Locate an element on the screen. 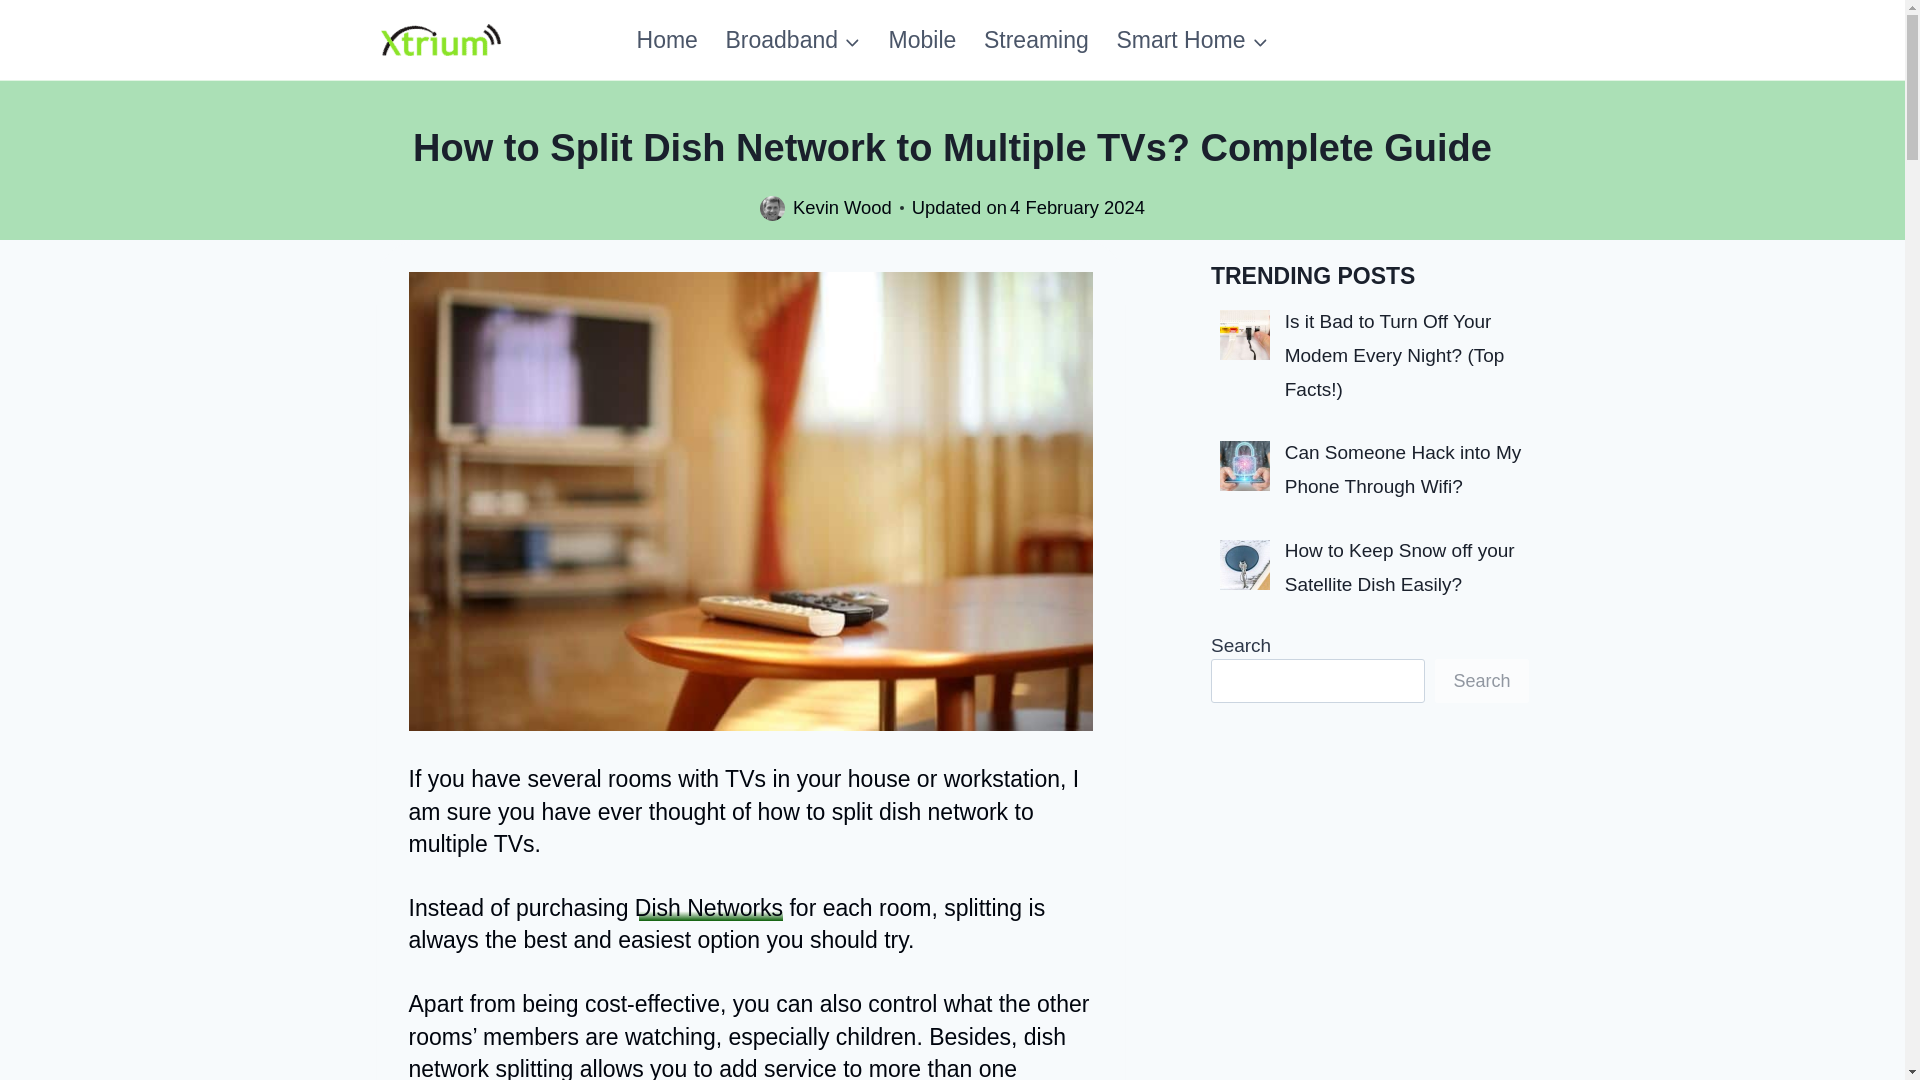  Smart Home is located at coordinates (1192, 40).